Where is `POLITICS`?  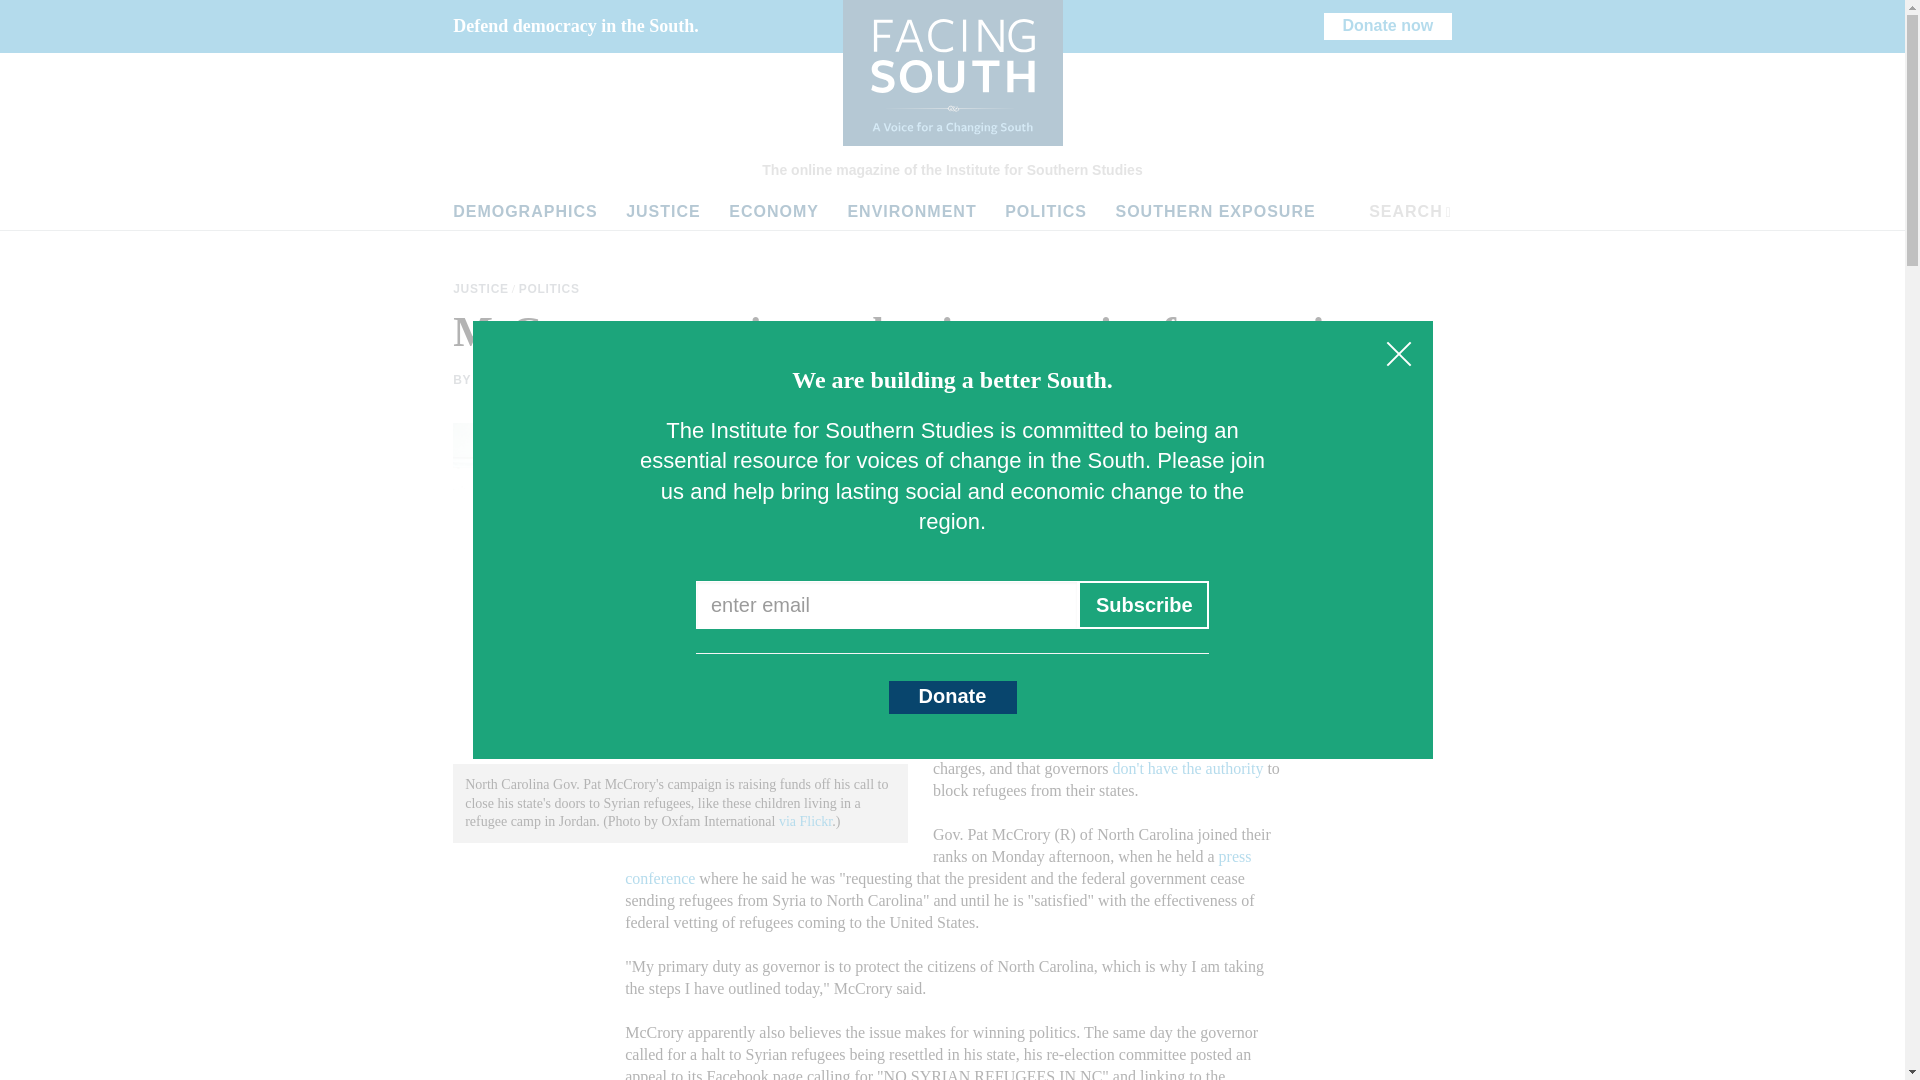
POLITICS is located at coordinates (550, 289).